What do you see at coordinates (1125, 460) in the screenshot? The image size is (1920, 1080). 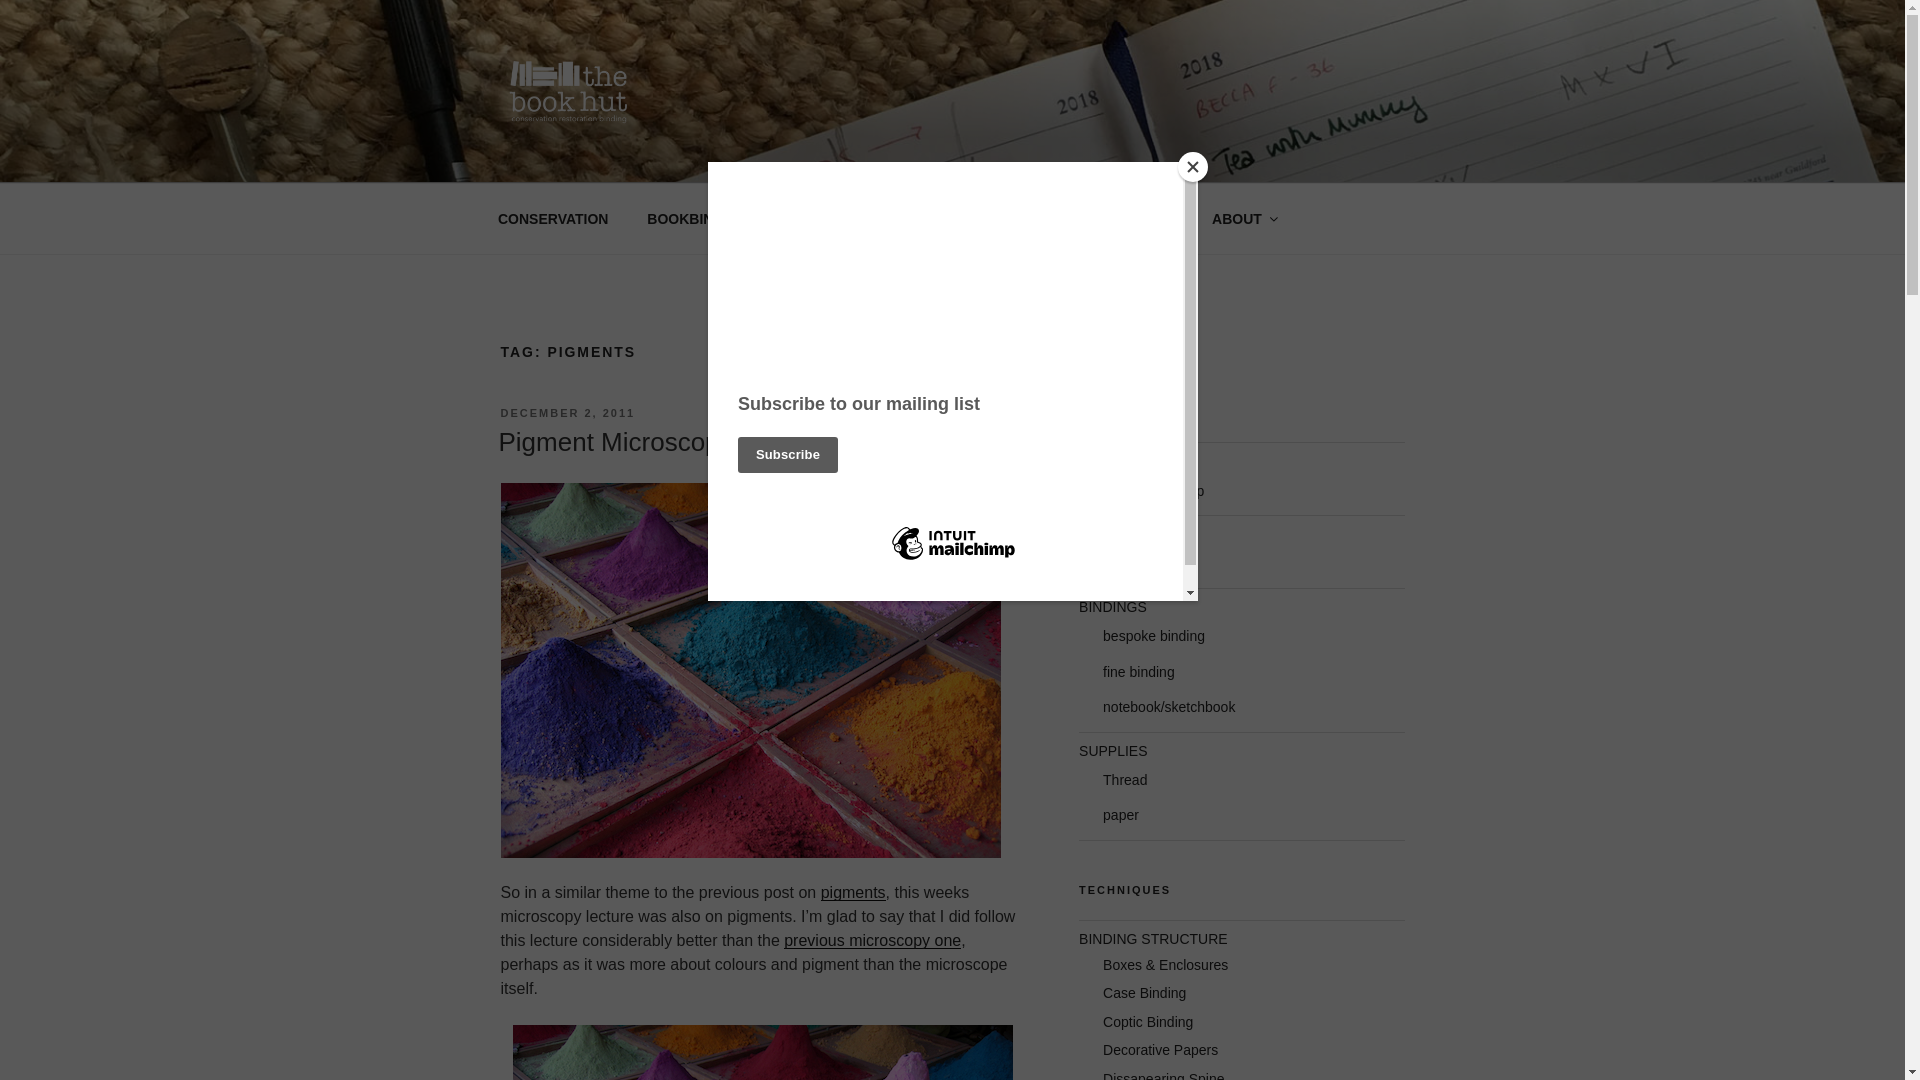 I see `WORKSHOPS` at bounding box center [1125, 460].